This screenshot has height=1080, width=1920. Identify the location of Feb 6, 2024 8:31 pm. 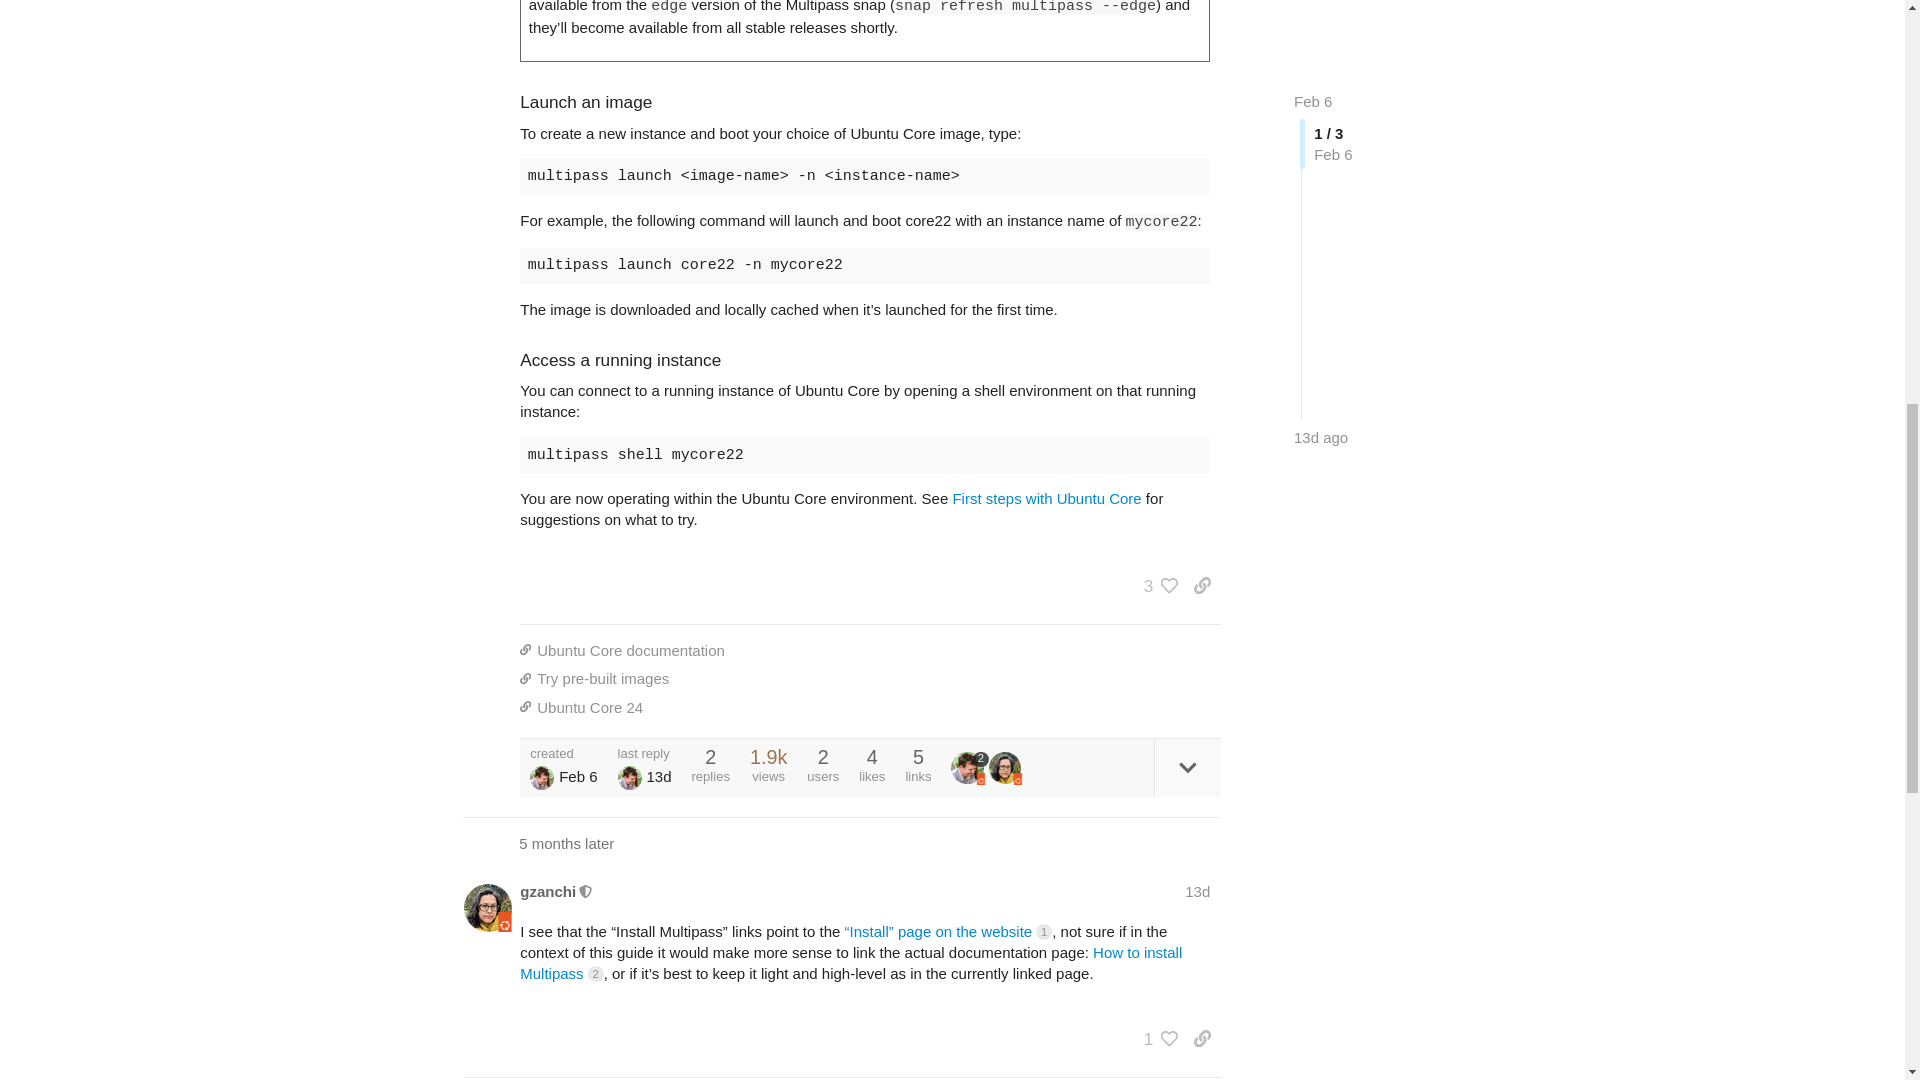
(578, 776).